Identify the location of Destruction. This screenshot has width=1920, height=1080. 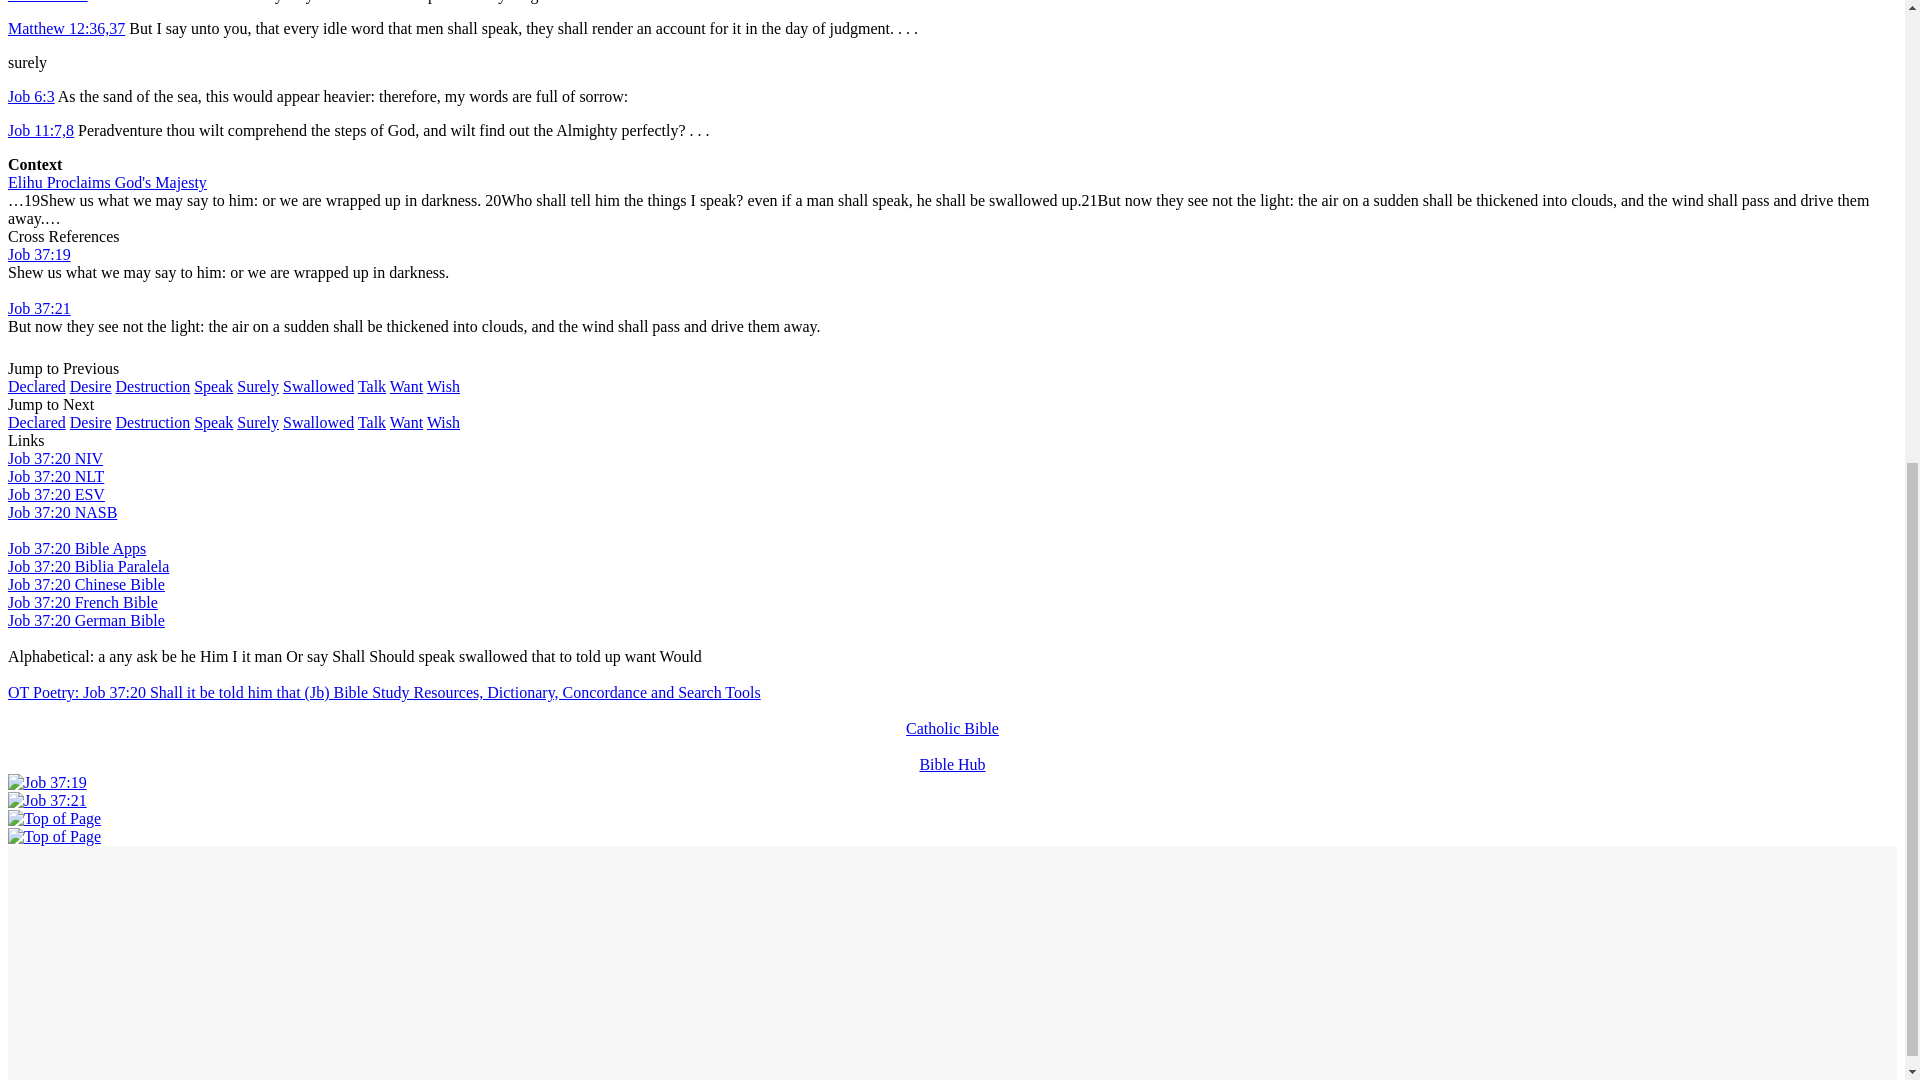
(152, 422).